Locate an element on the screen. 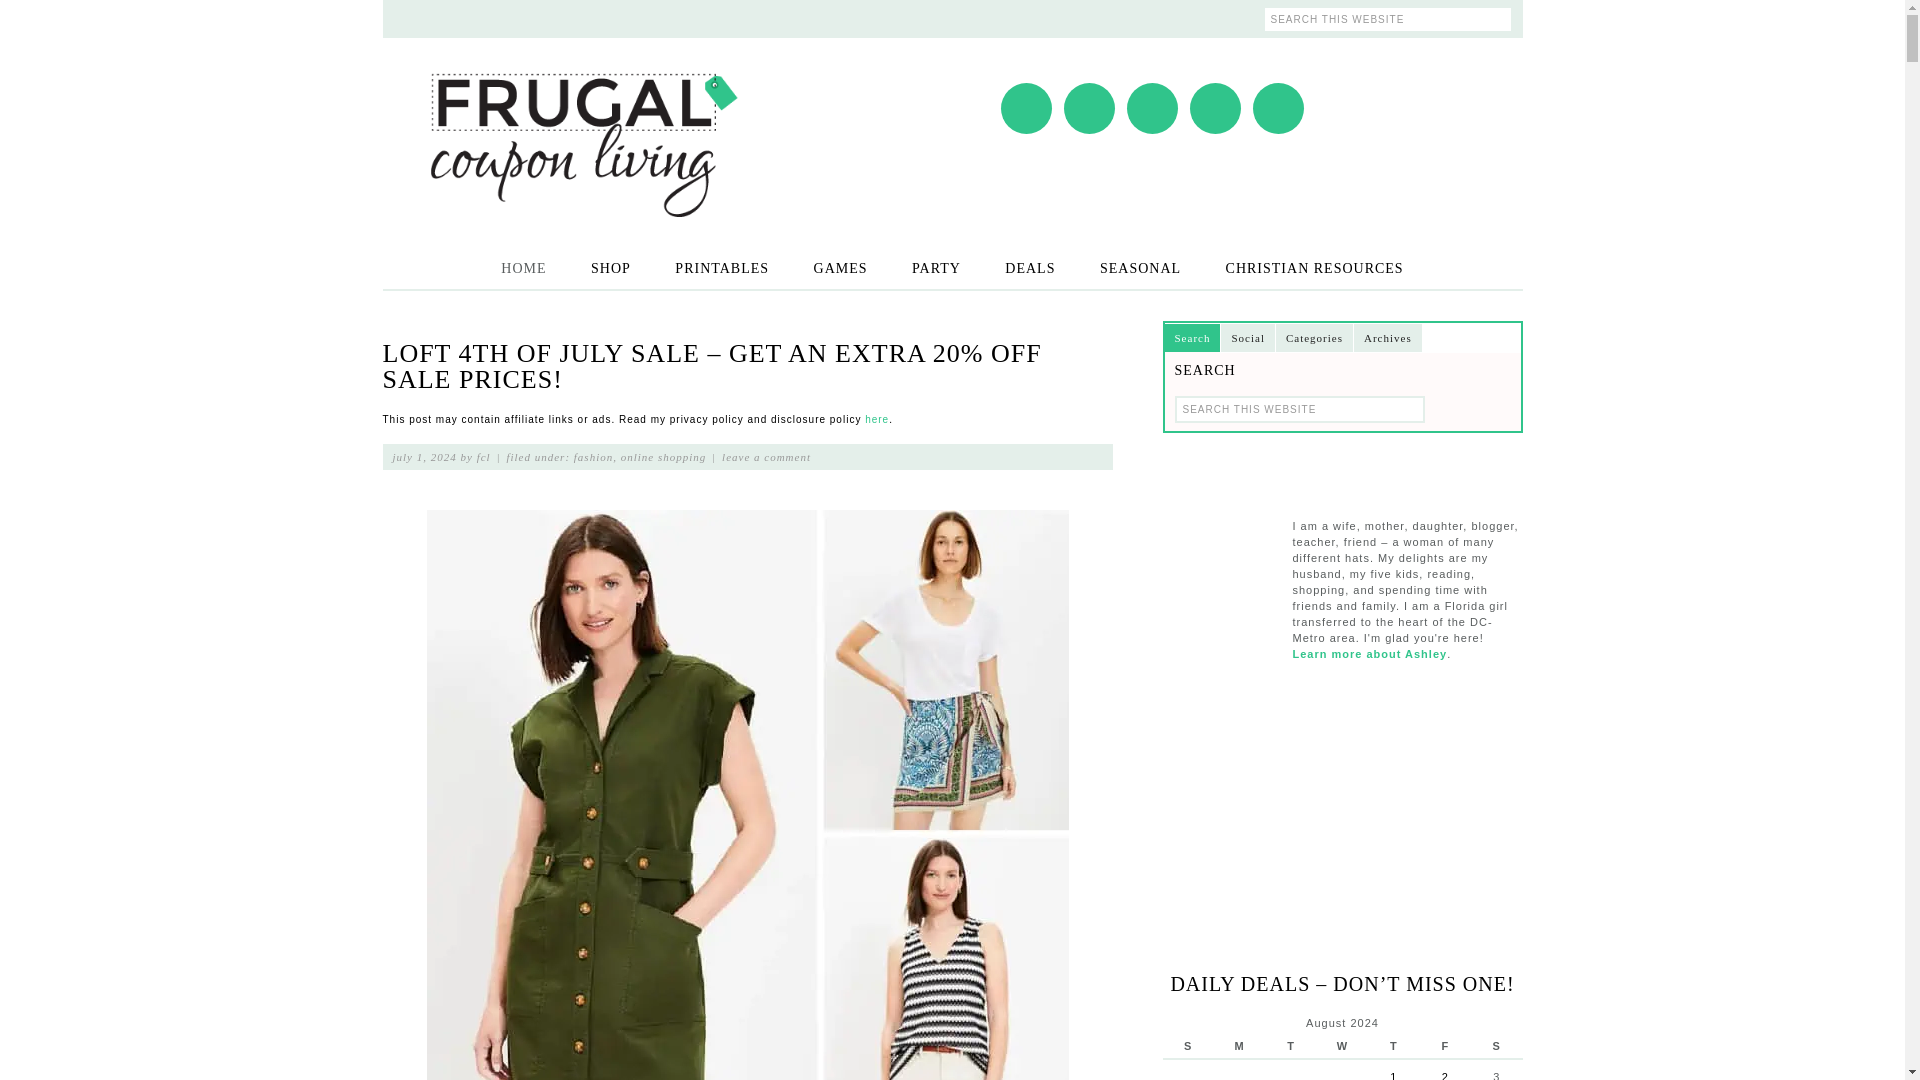 The image size is (1920, 1080). Frugal Coupon Living is located at coordinates (582, 119).